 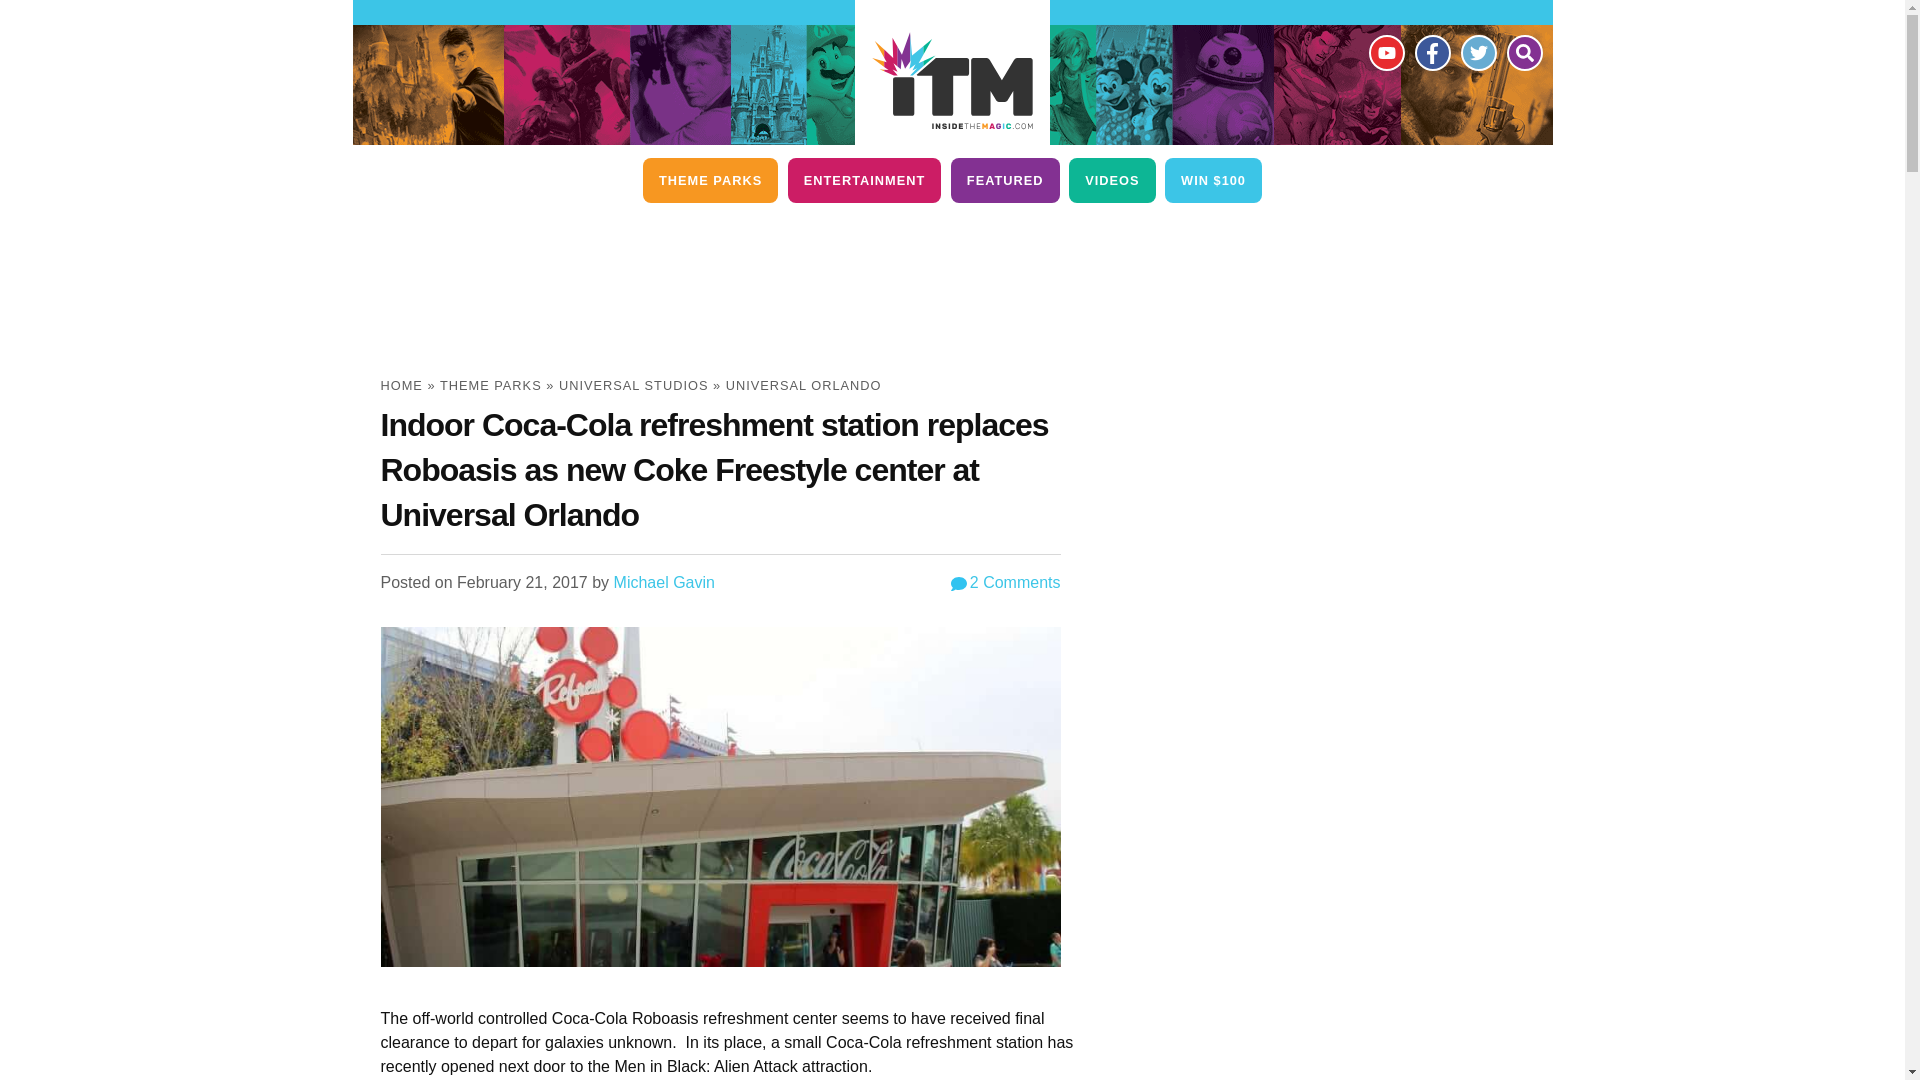 I want to click on YouTube, so click(x=1385, y=52).